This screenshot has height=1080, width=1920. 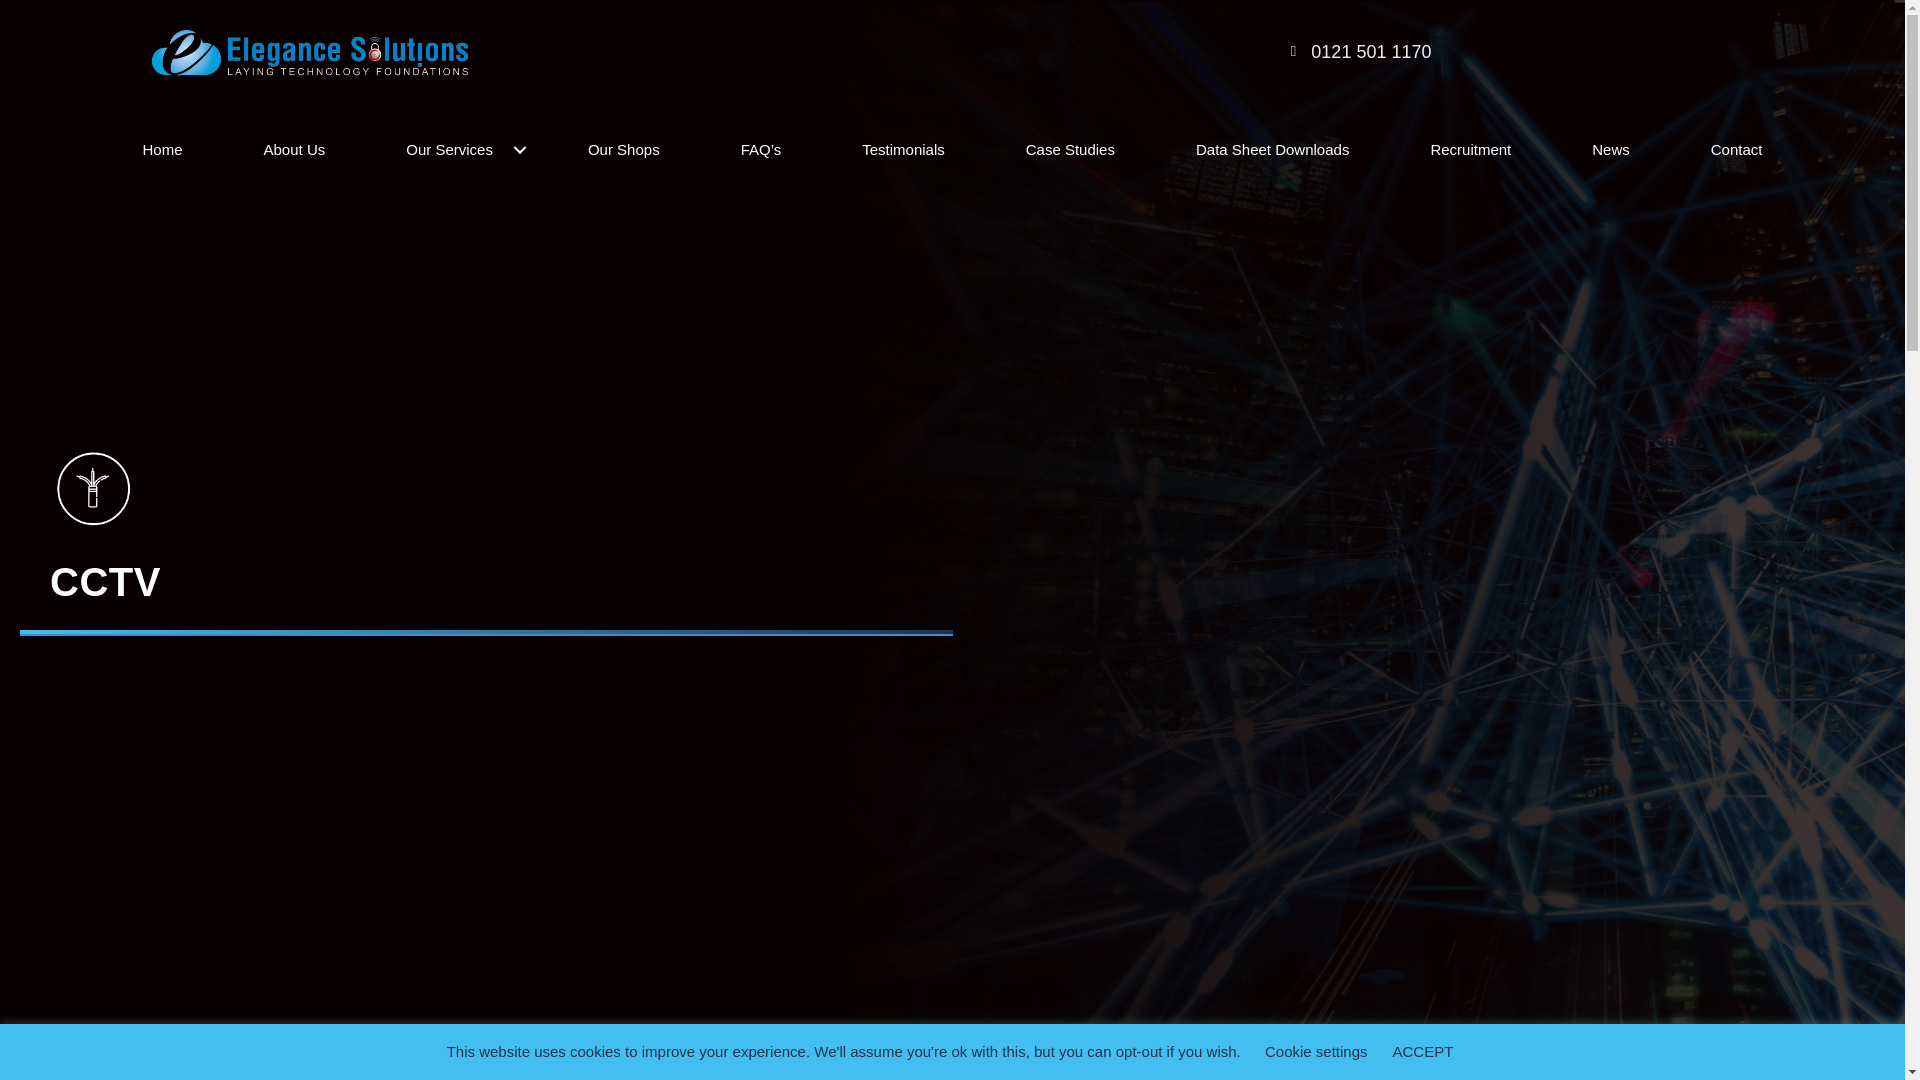 What do you see at coordinates (902, 150) in the screenshot?
I see `Testimonials` at bounding box center [902, 150].